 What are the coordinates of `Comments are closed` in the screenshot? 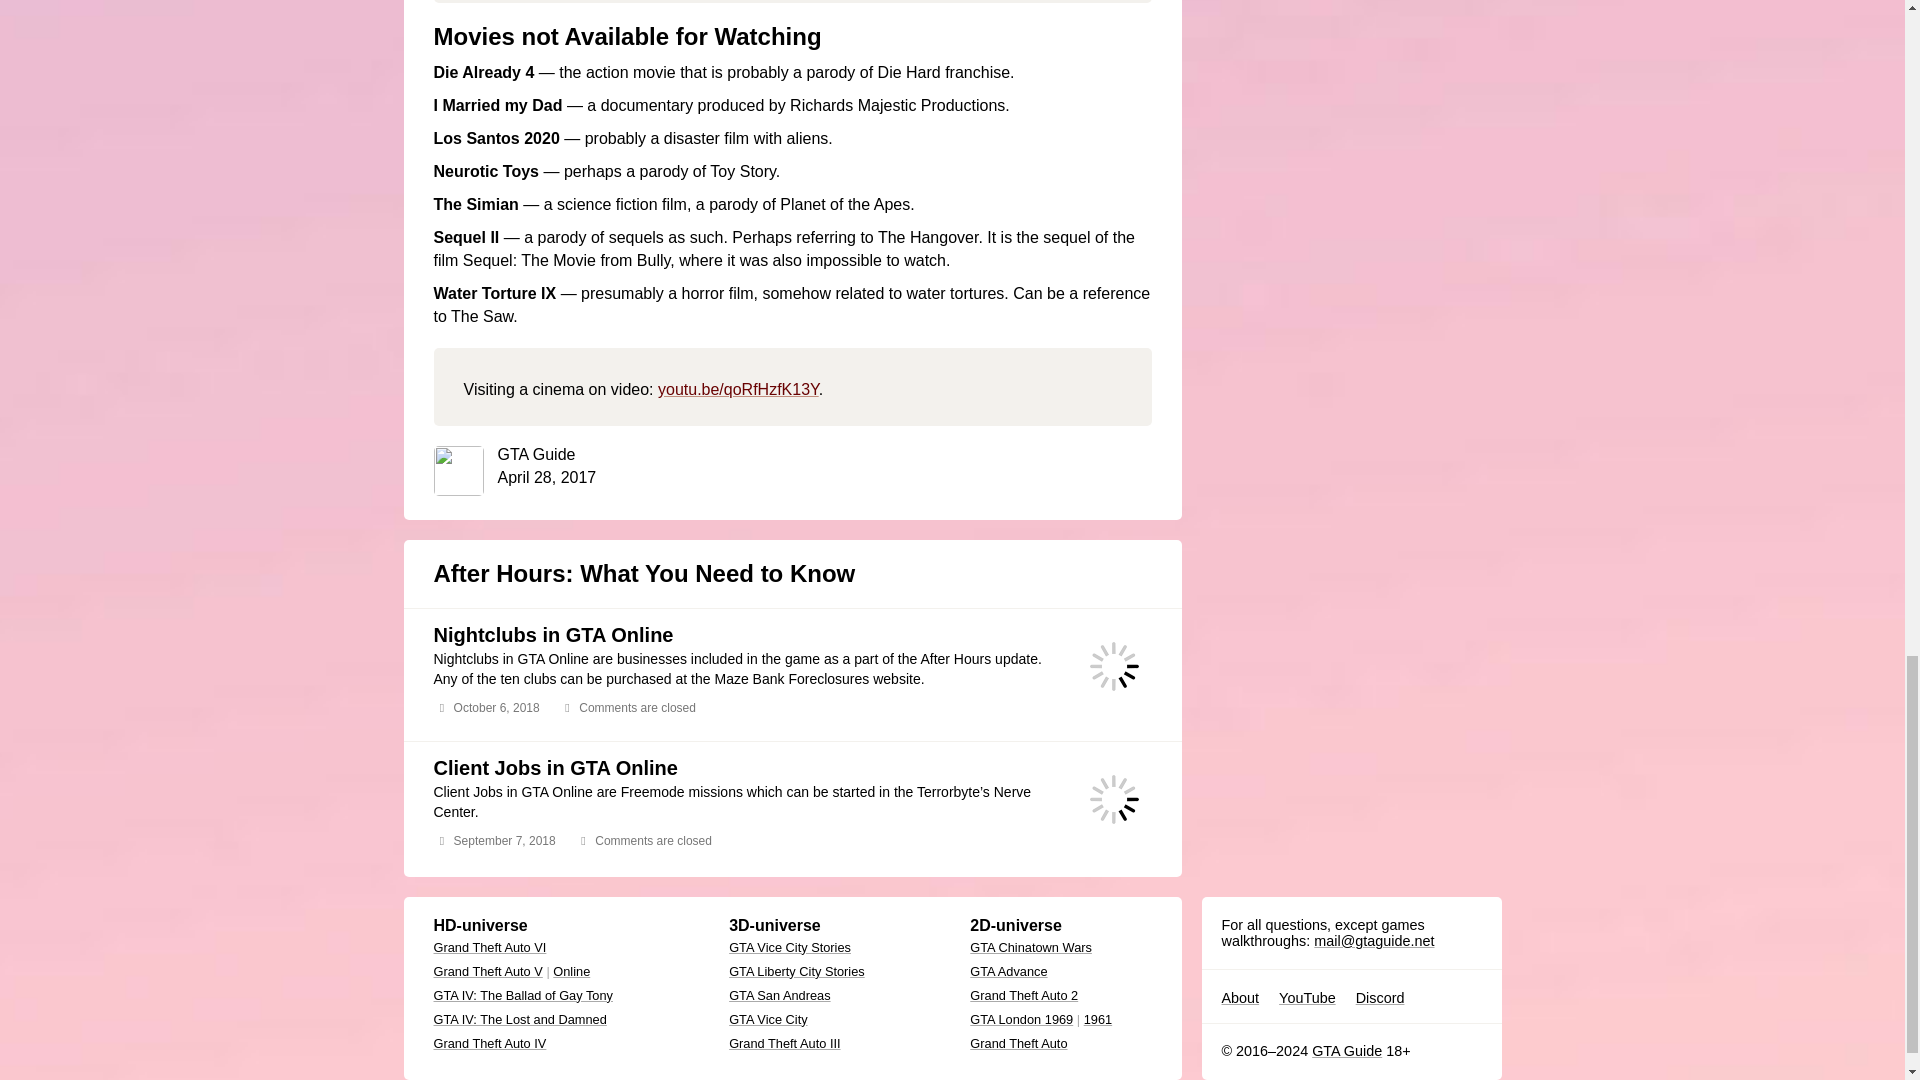 It's located at (634, 708).